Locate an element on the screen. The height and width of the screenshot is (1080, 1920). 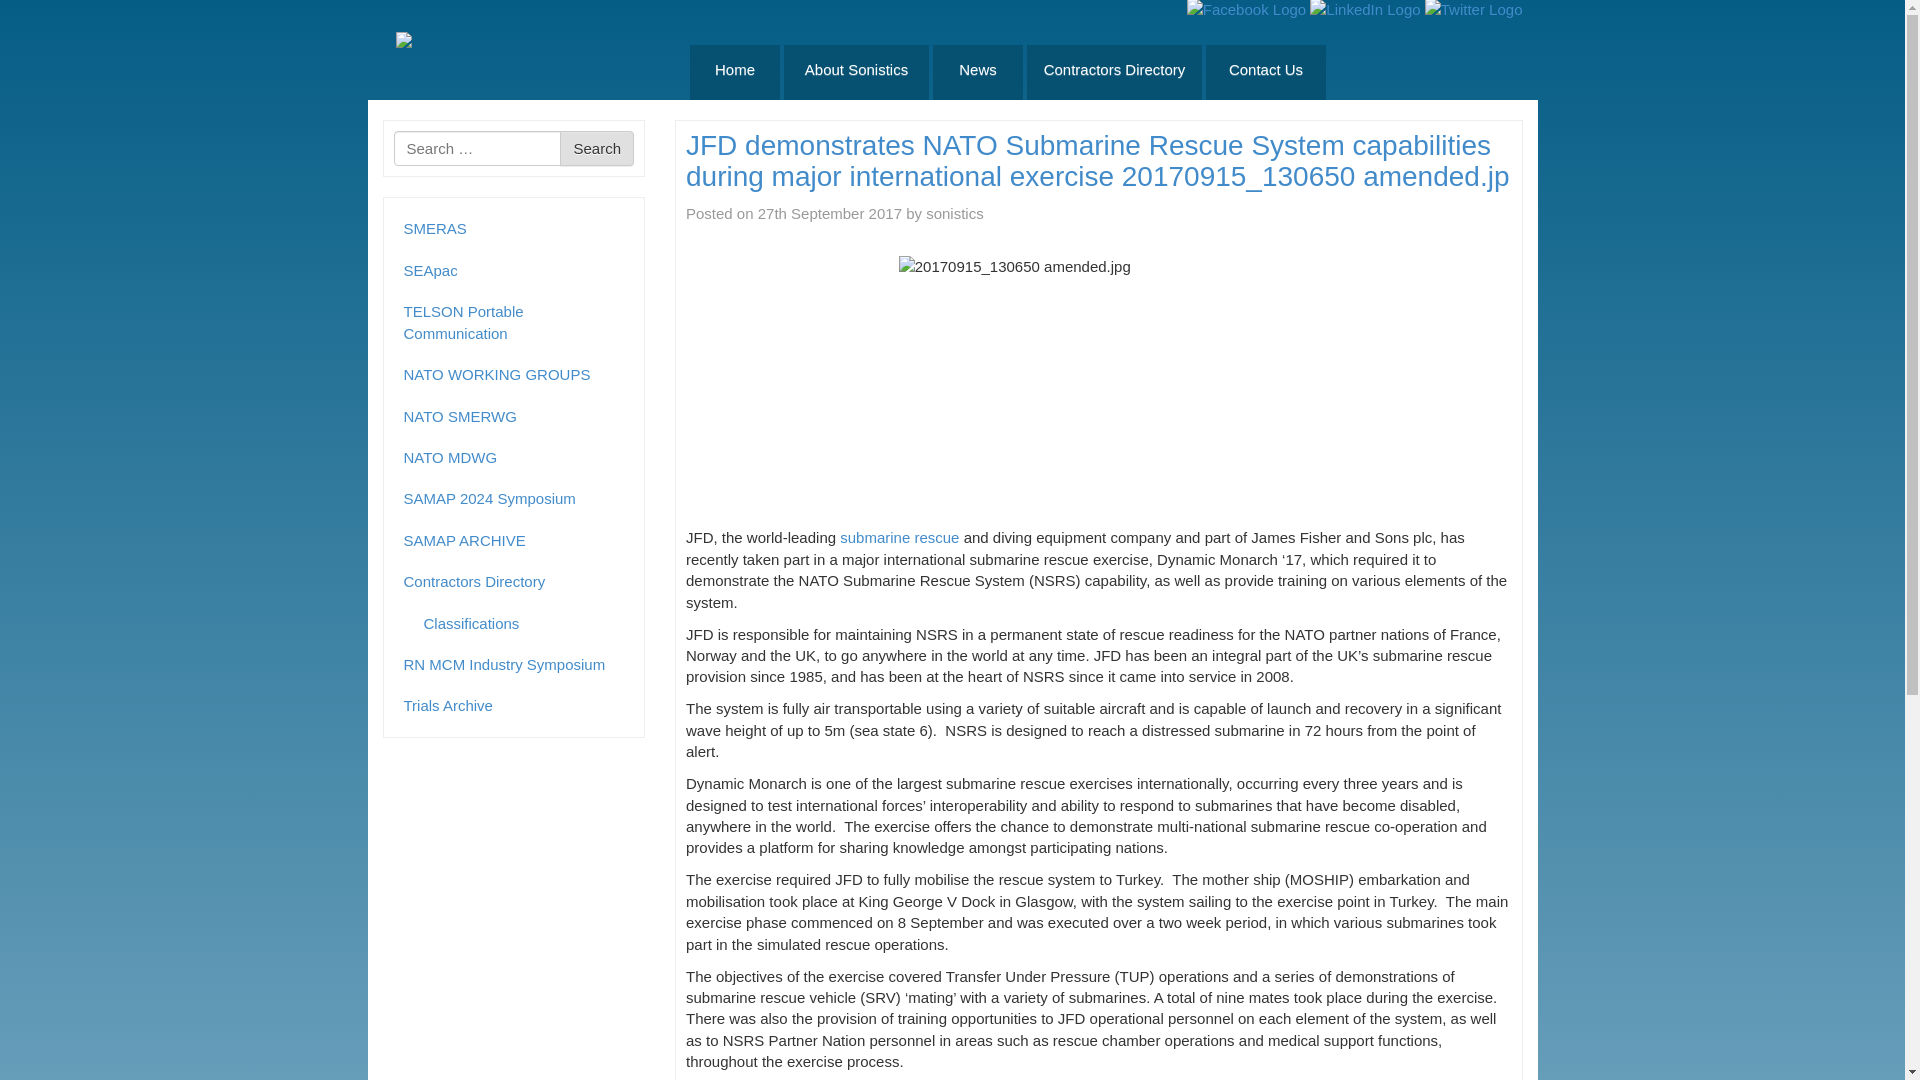
submarine rescue is located at coordinates (899, 538).